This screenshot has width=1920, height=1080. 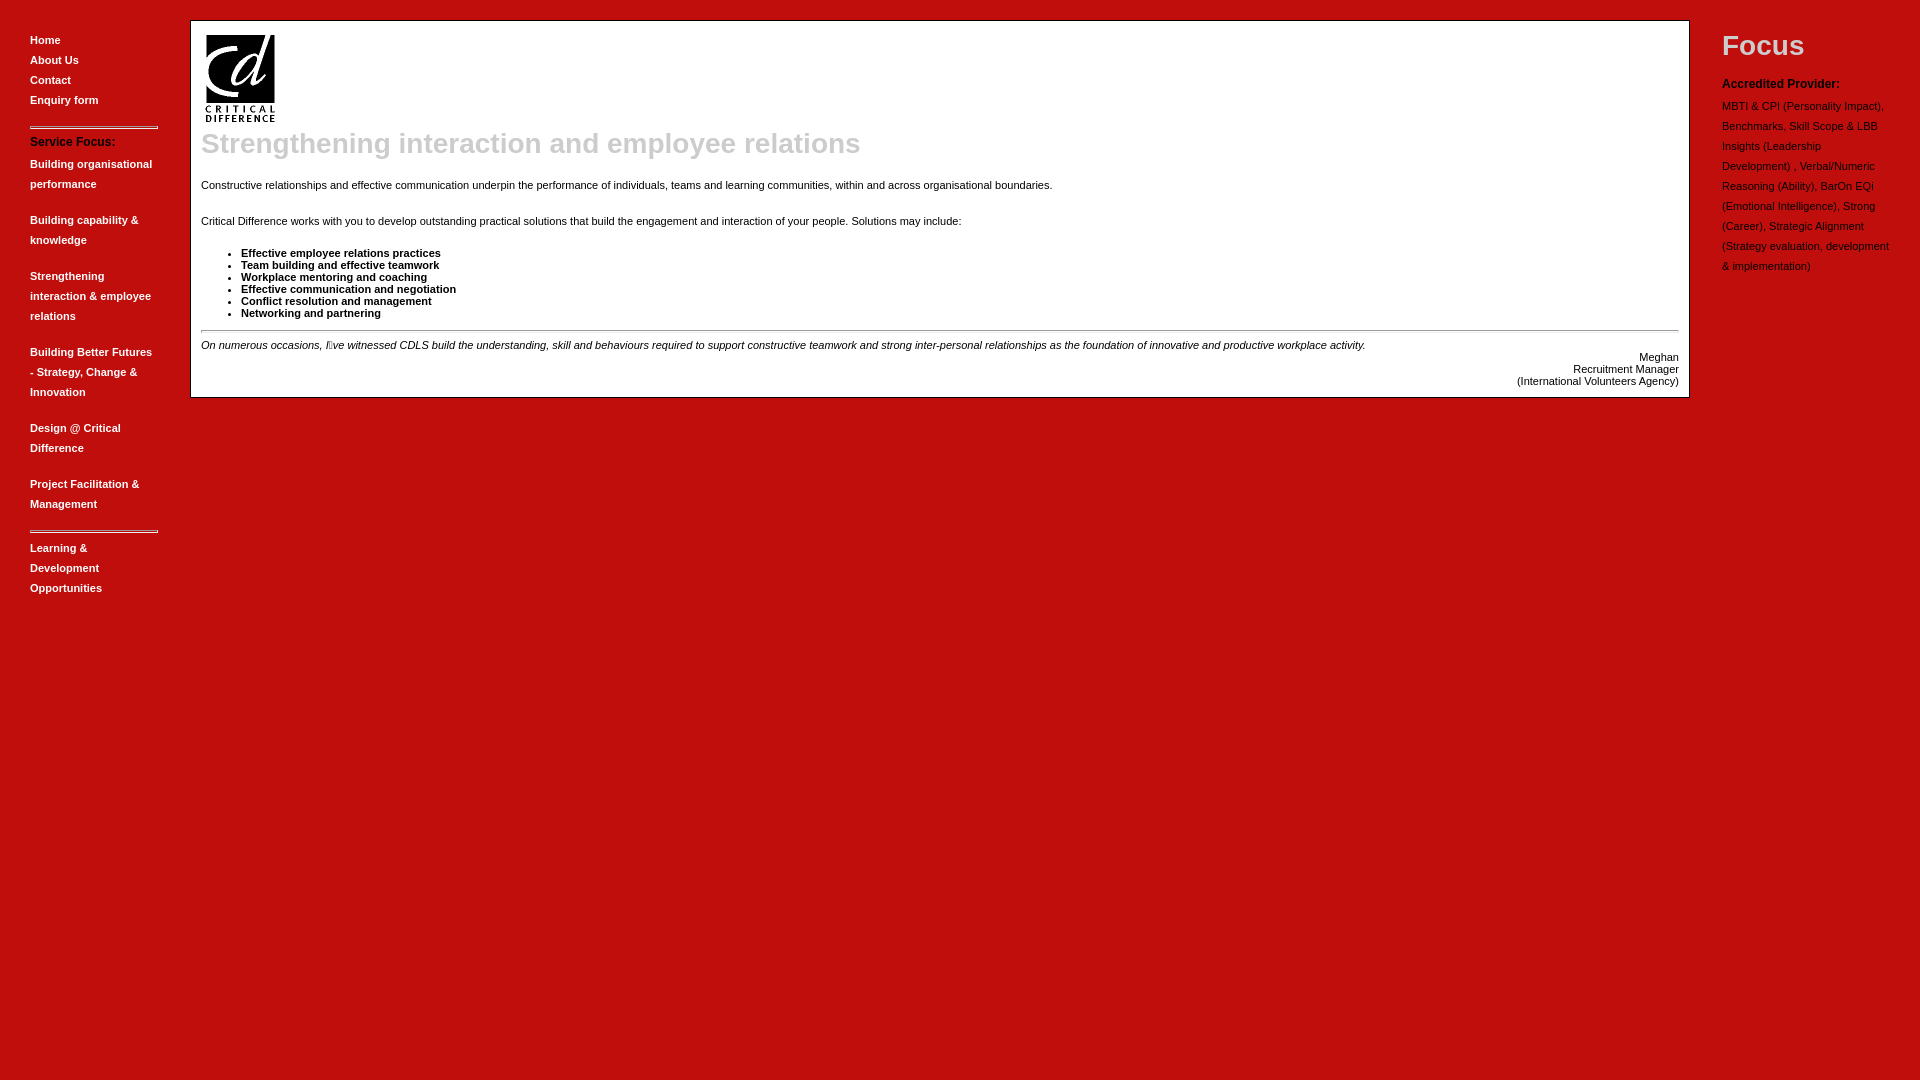 I want to click on Building capability & knowledge, so click(x=84, y=230).